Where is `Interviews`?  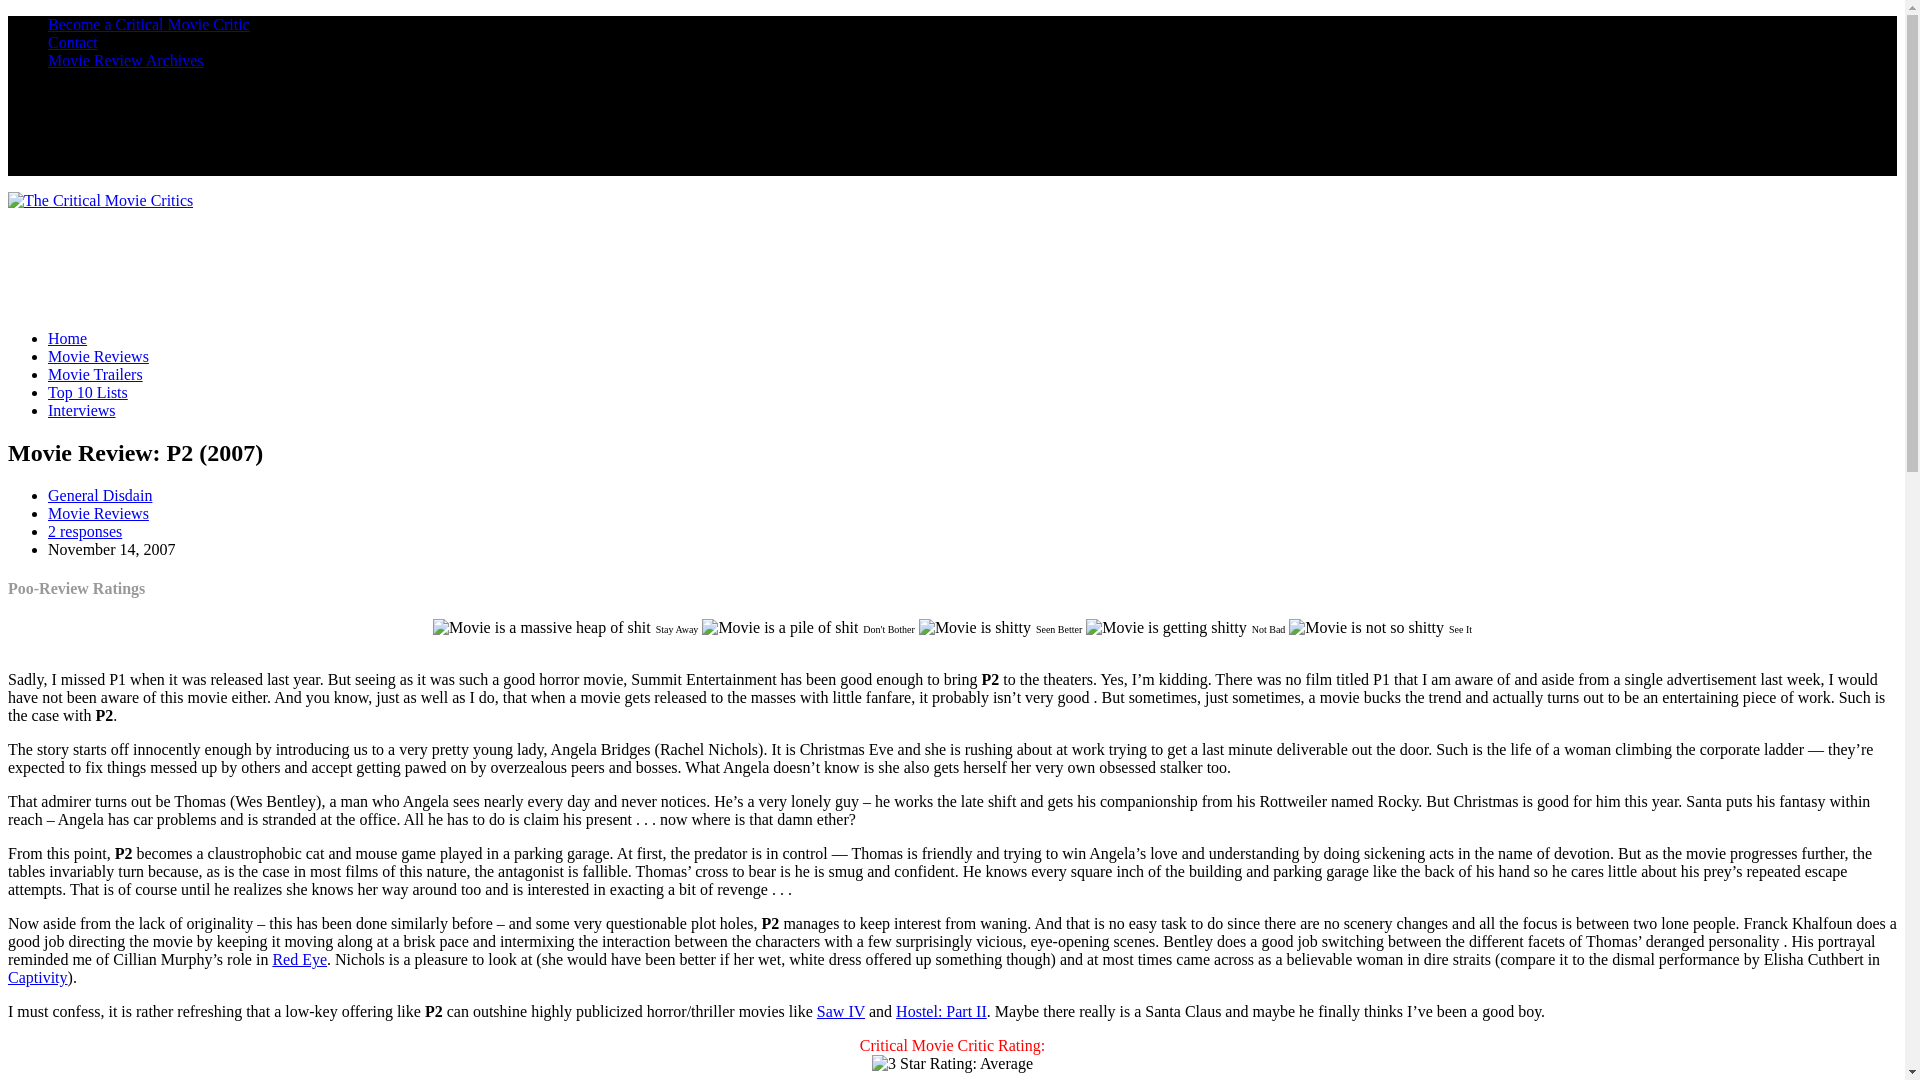
Interviews is located at coordinates (82, 410).